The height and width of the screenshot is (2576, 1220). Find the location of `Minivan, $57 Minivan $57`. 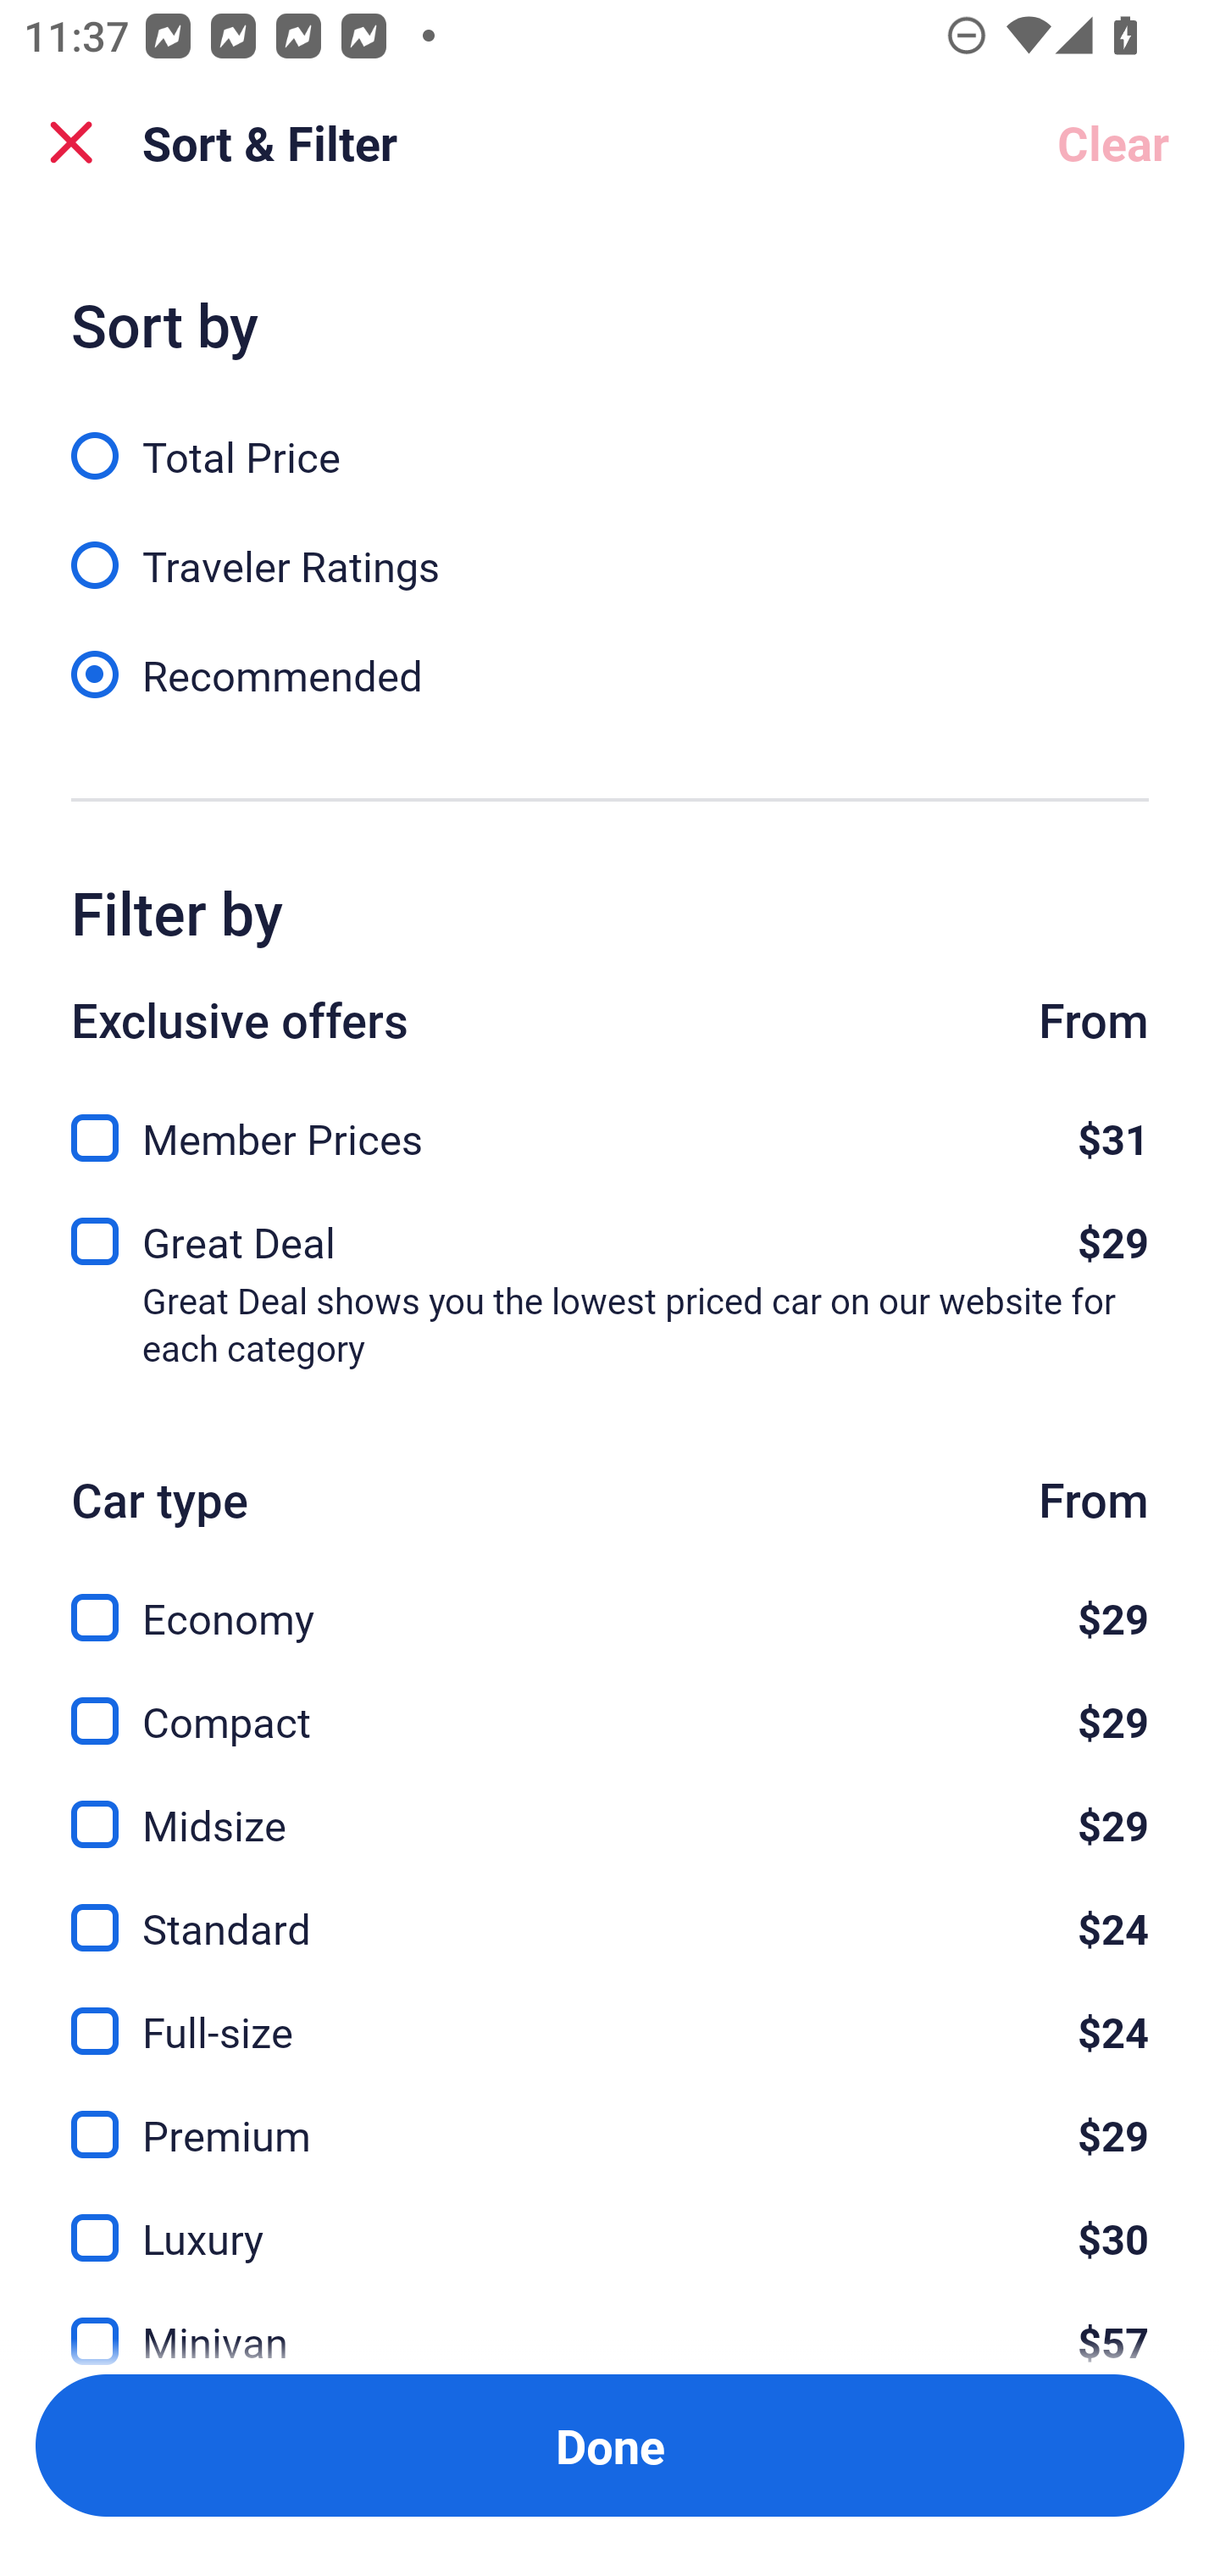

Minivan, $57 Minivan $57 is located at coordinates (610, 2323).